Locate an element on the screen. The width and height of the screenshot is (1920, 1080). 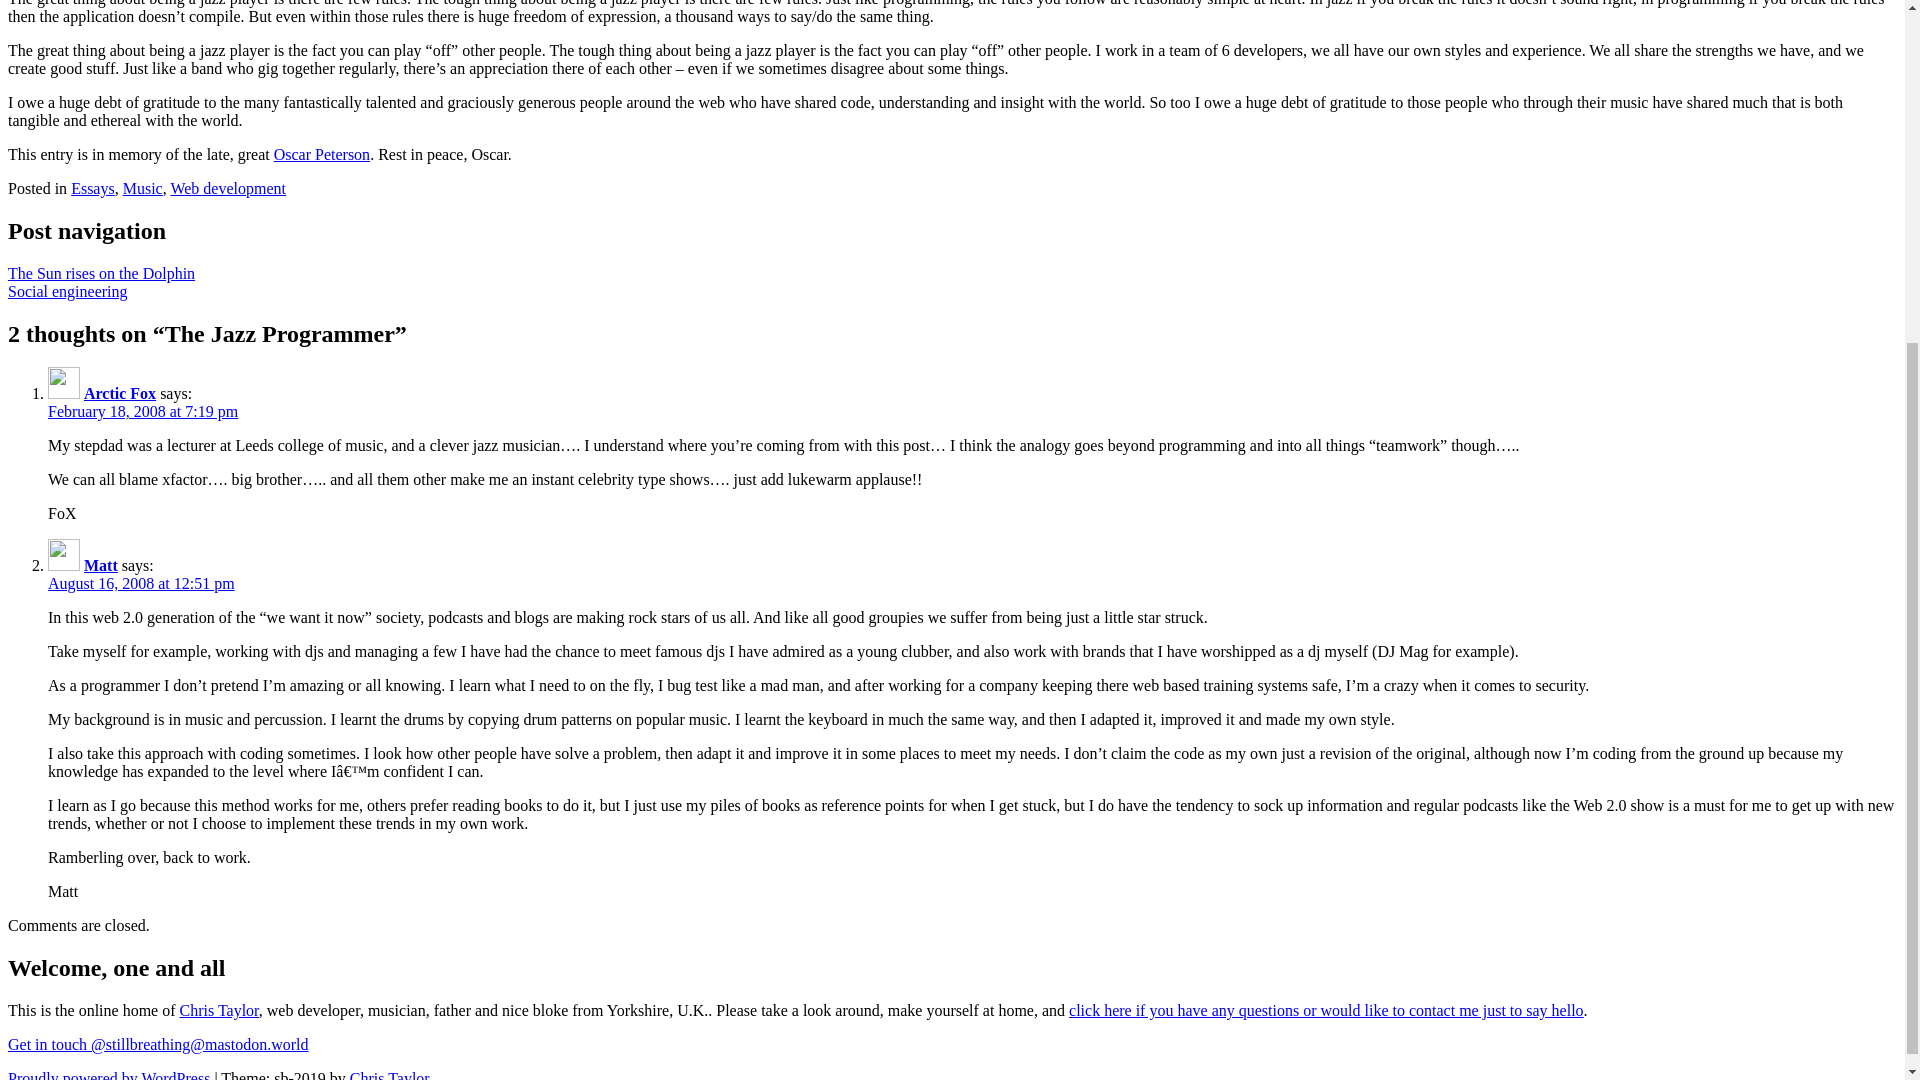
Matt is located at coordinates (100, 565).